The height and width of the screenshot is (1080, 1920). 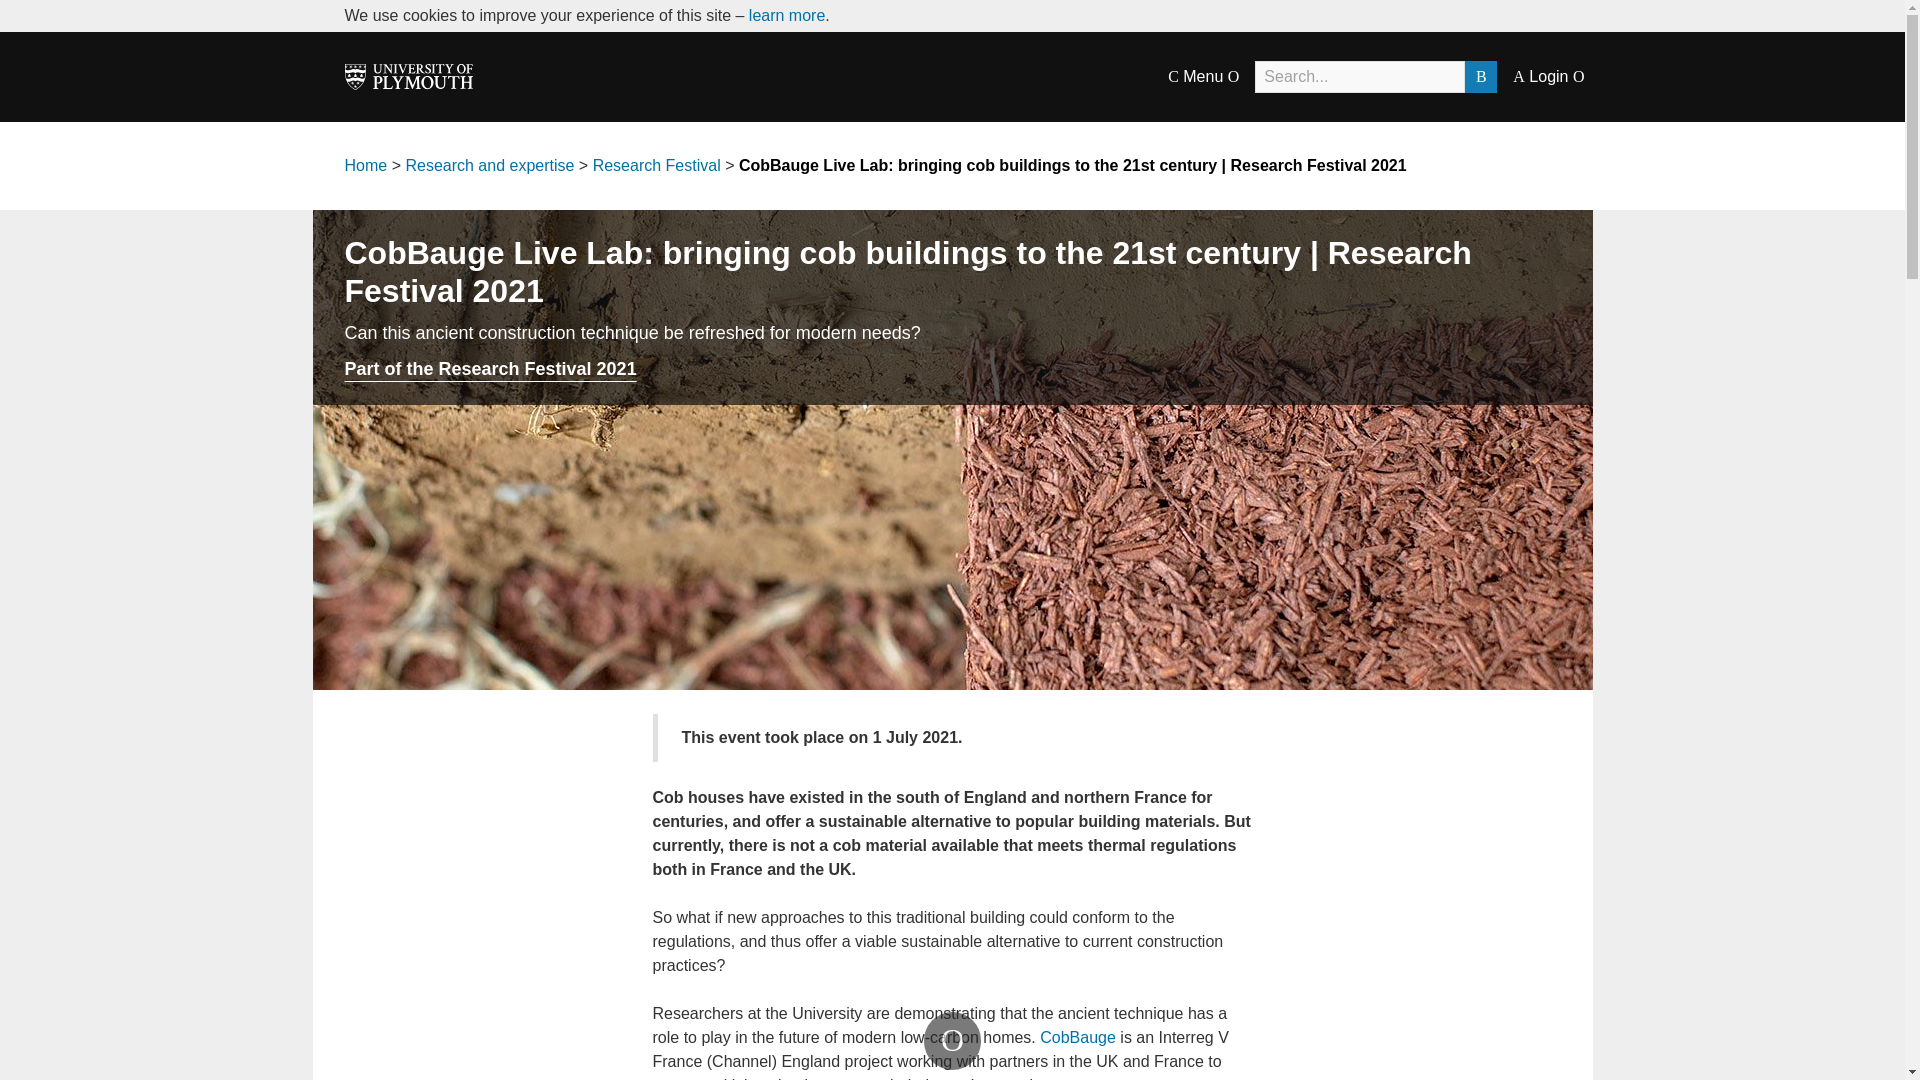 I want to click on C Menu O, so click(x=1202, y=77).